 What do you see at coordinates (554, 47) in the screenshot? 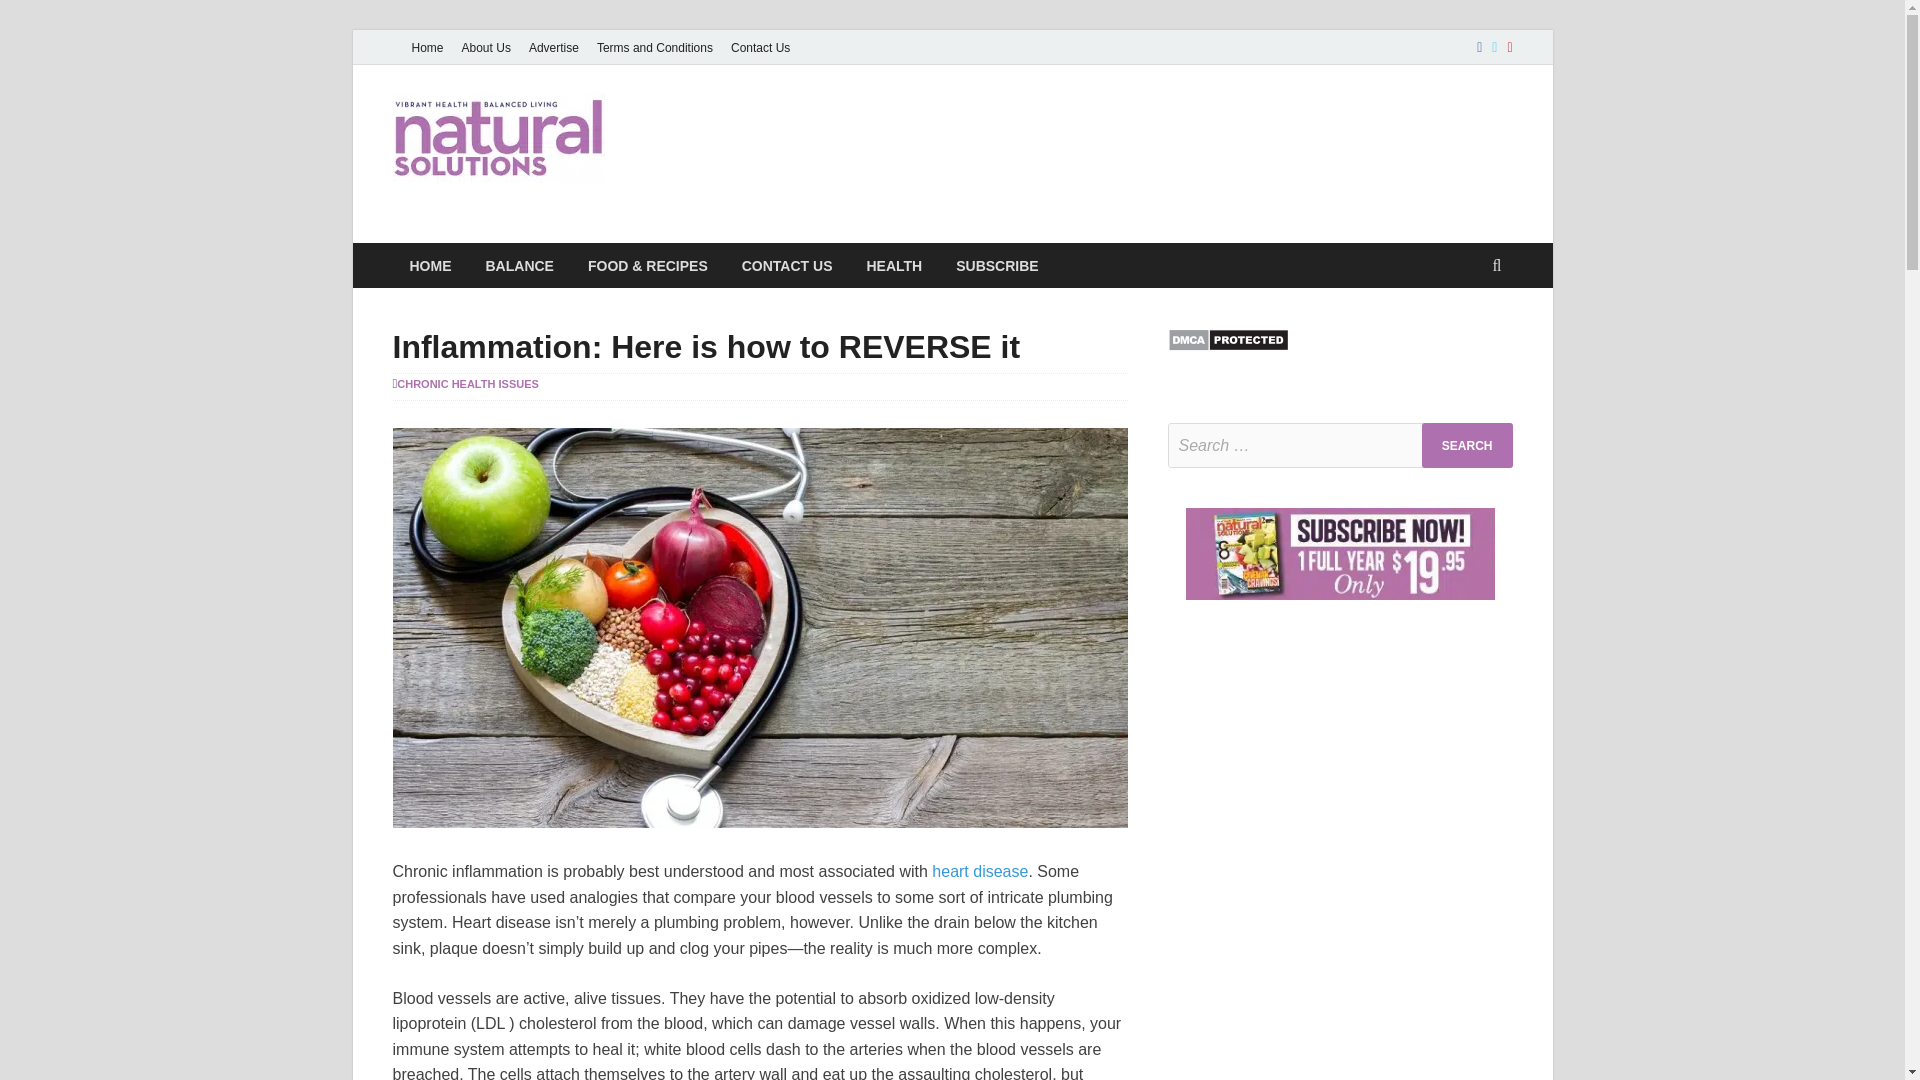
I see `Advertise` at bounding box center [554, 47].